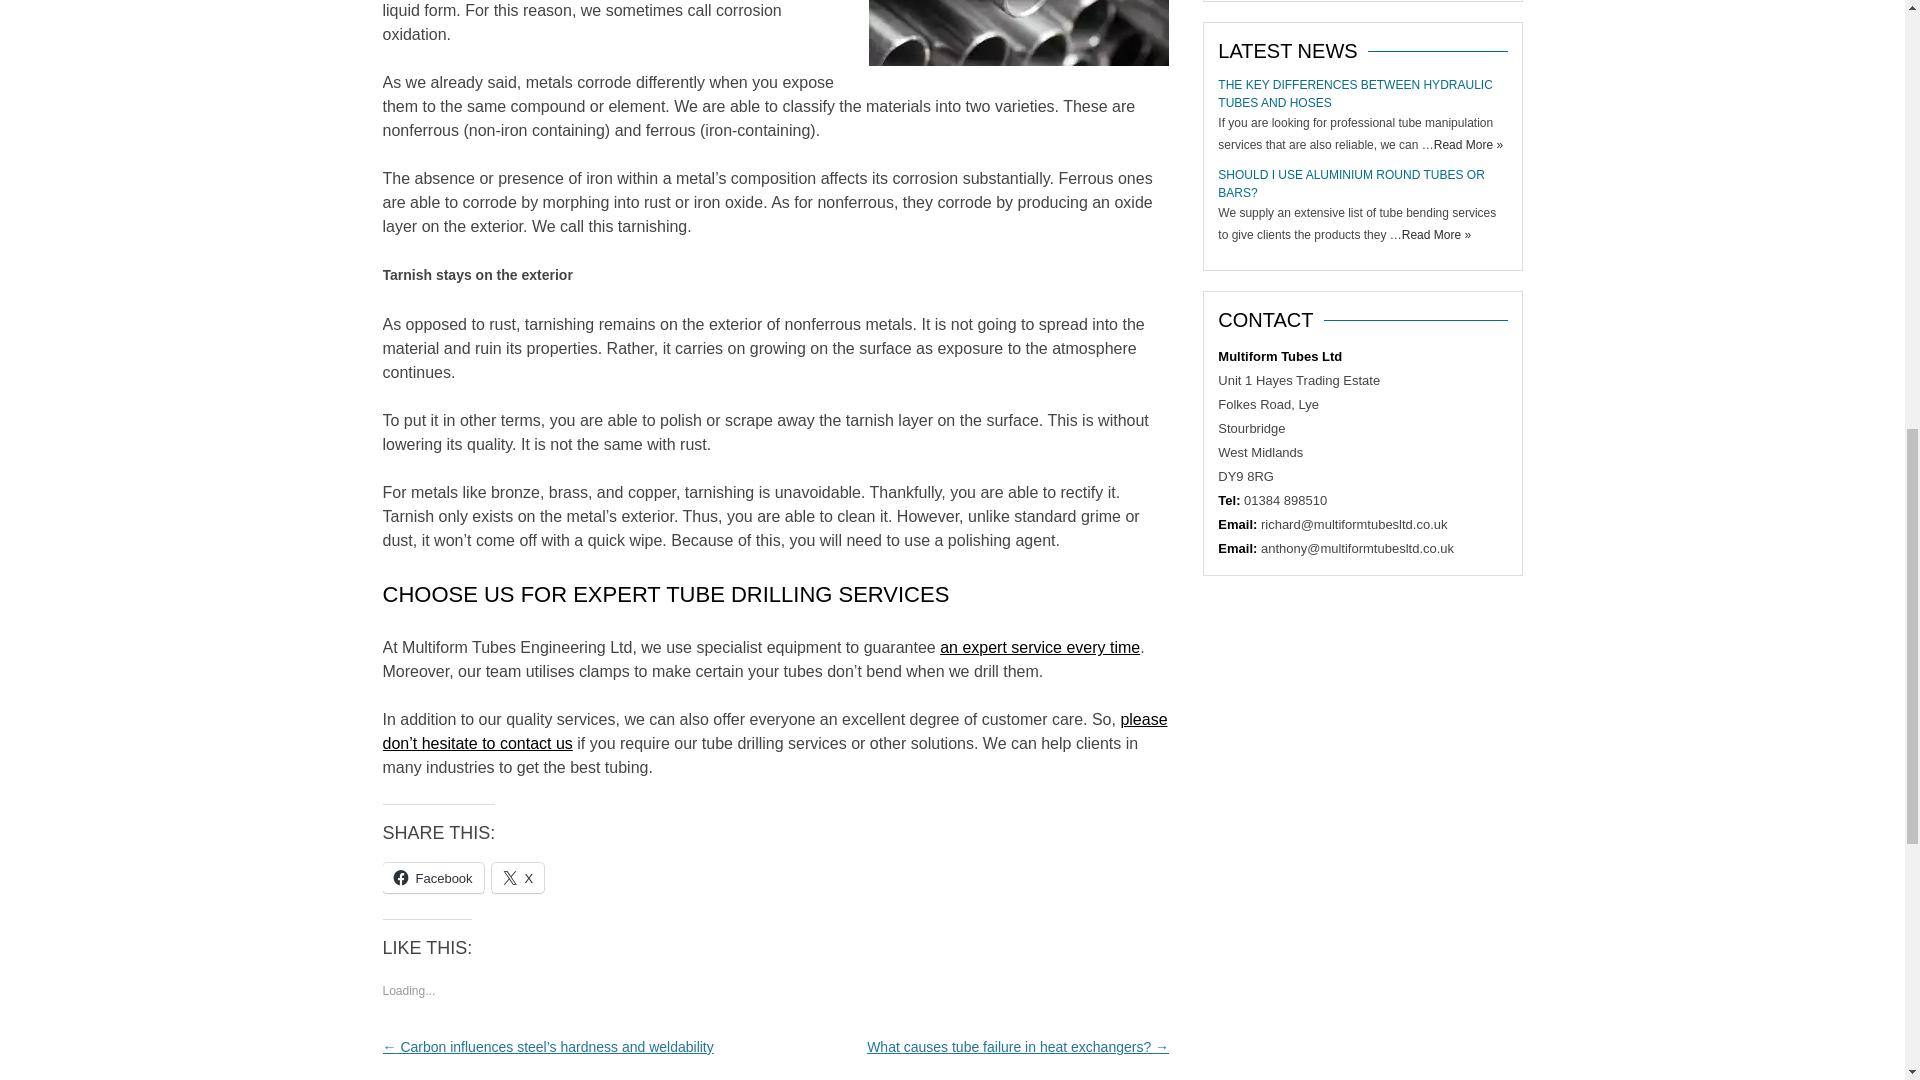  I want to click on Permalink to Should I use aluminium round tubes or bars?, so click(1350, 184).